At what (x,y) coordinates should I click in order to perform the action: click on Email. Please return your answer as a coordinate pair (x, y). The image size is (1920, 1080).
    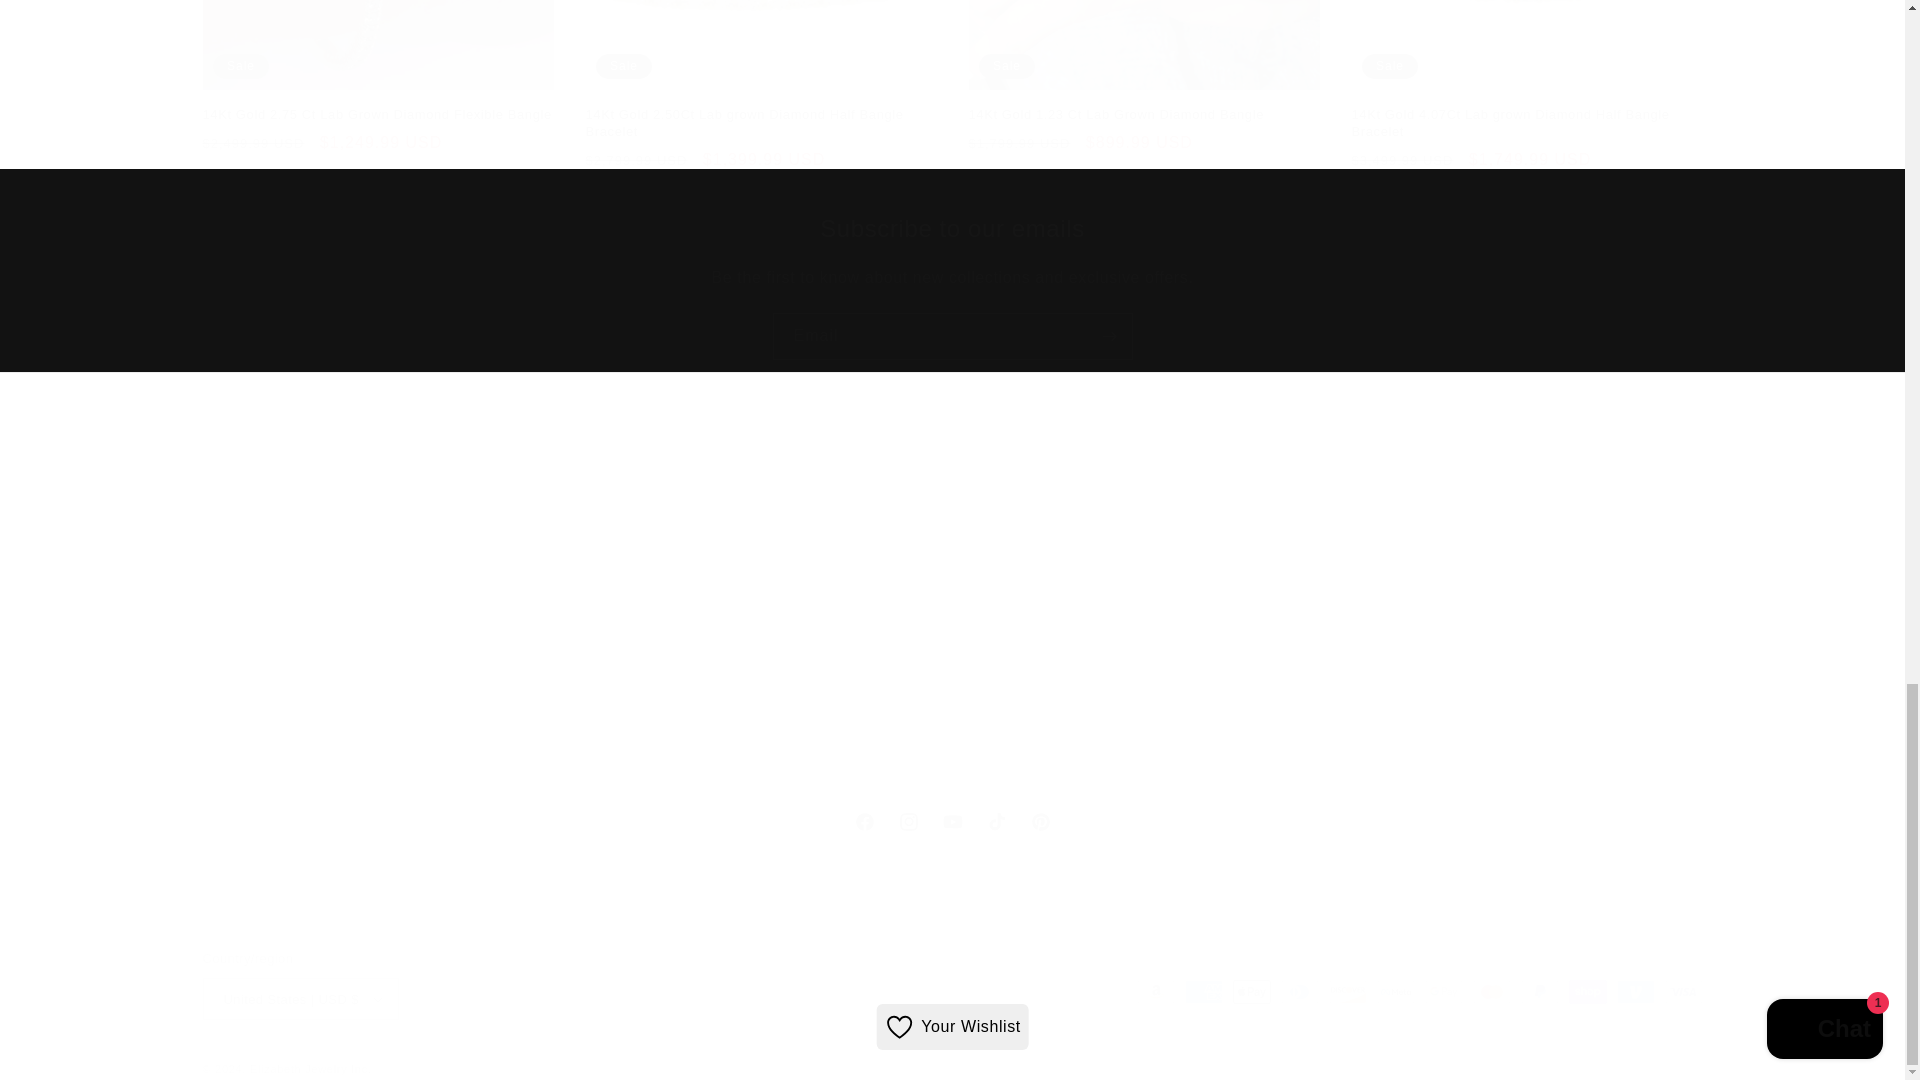
    Looking at the image, I should click on (952, 336).